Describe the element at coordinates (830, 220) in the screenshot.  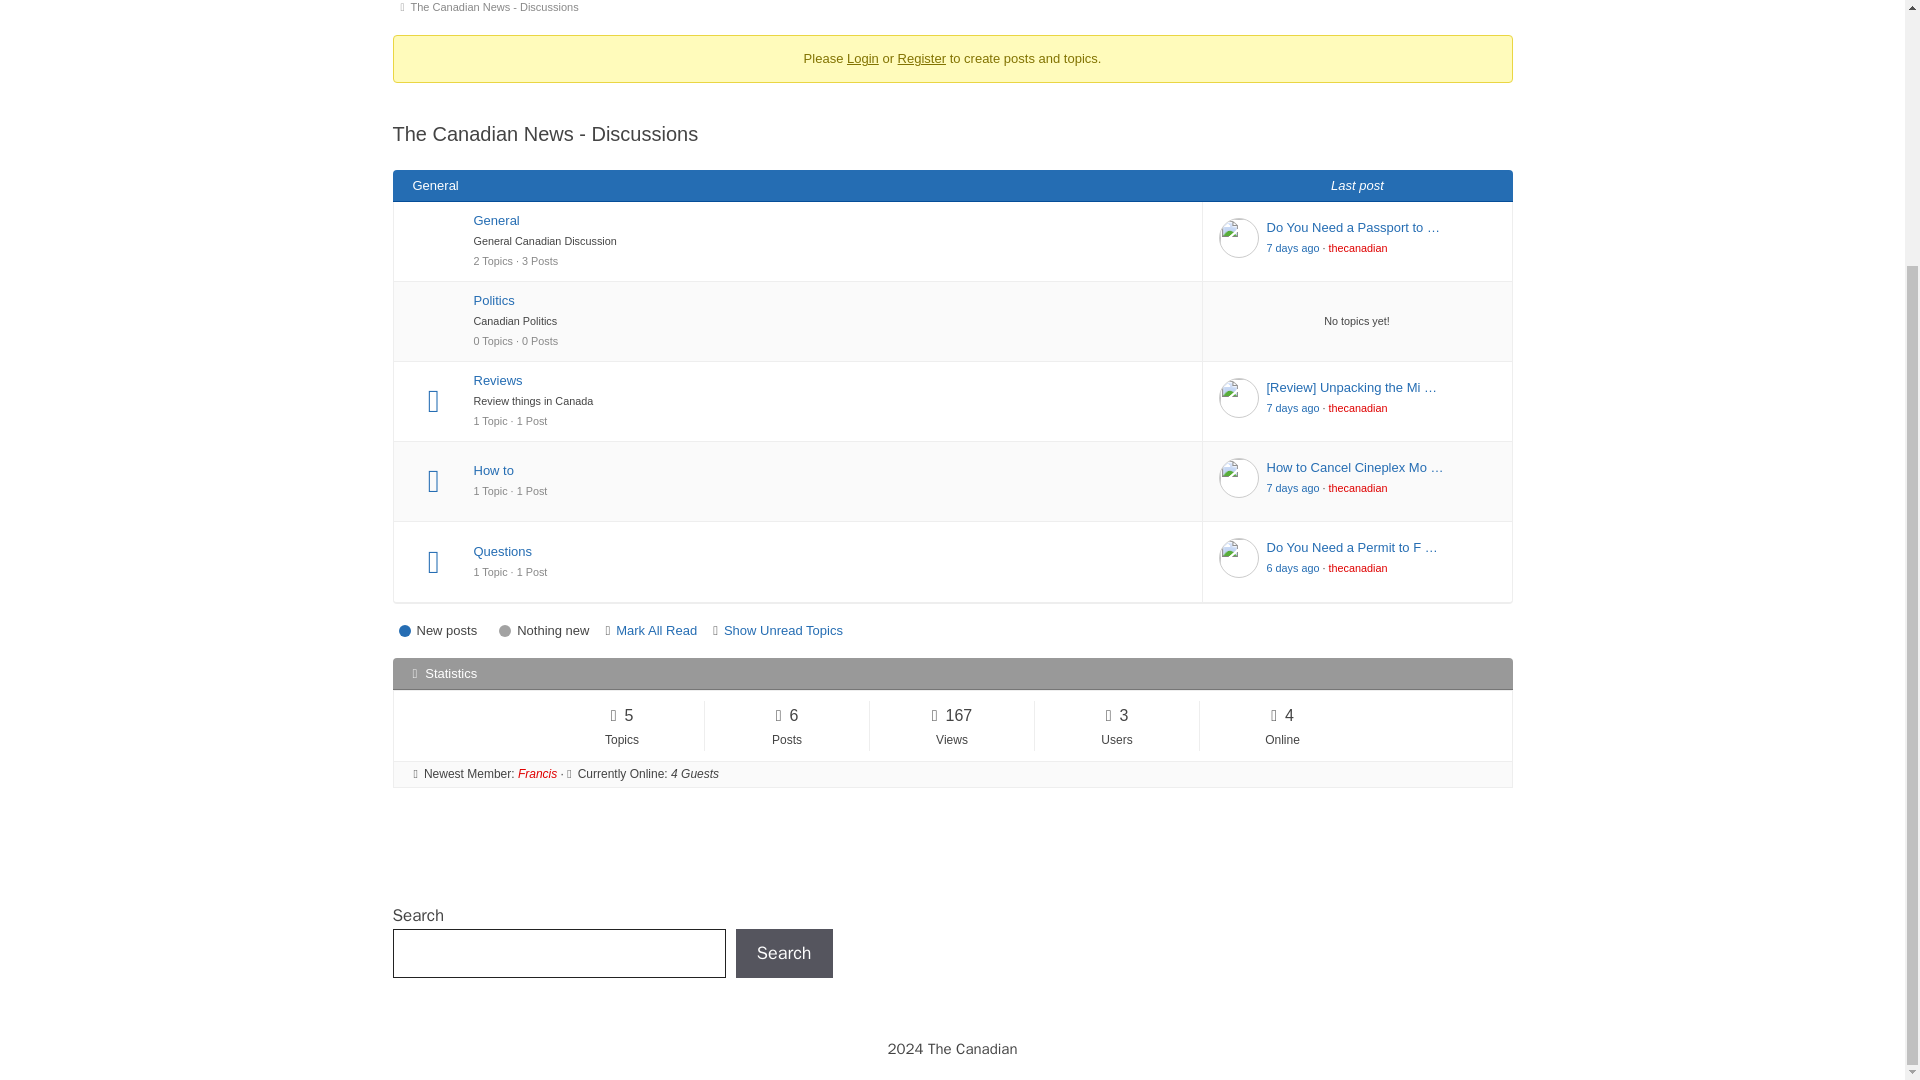
I see `General` at that location.